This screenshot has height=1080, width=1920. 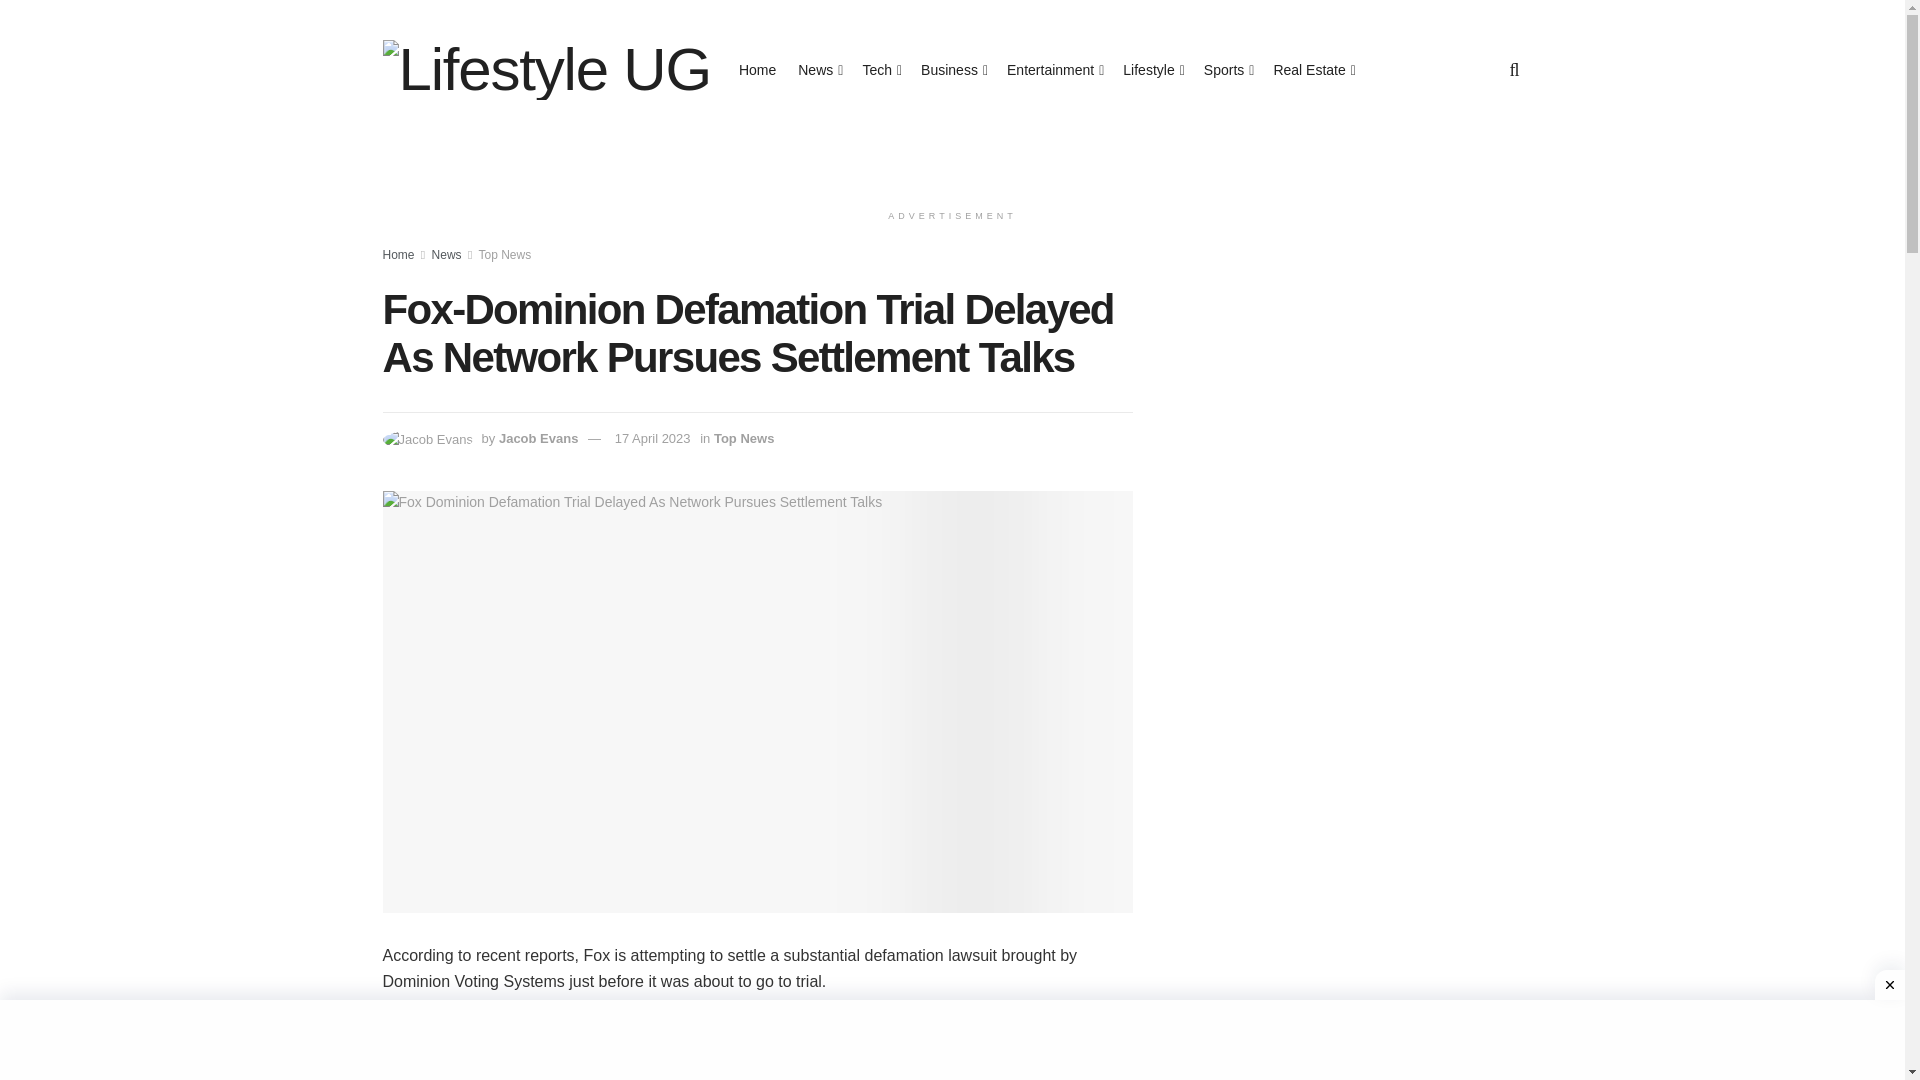 What do you see at coordinates (744, 438) in the screenshot?
I see `Top News` at bounding box center [744, 438].